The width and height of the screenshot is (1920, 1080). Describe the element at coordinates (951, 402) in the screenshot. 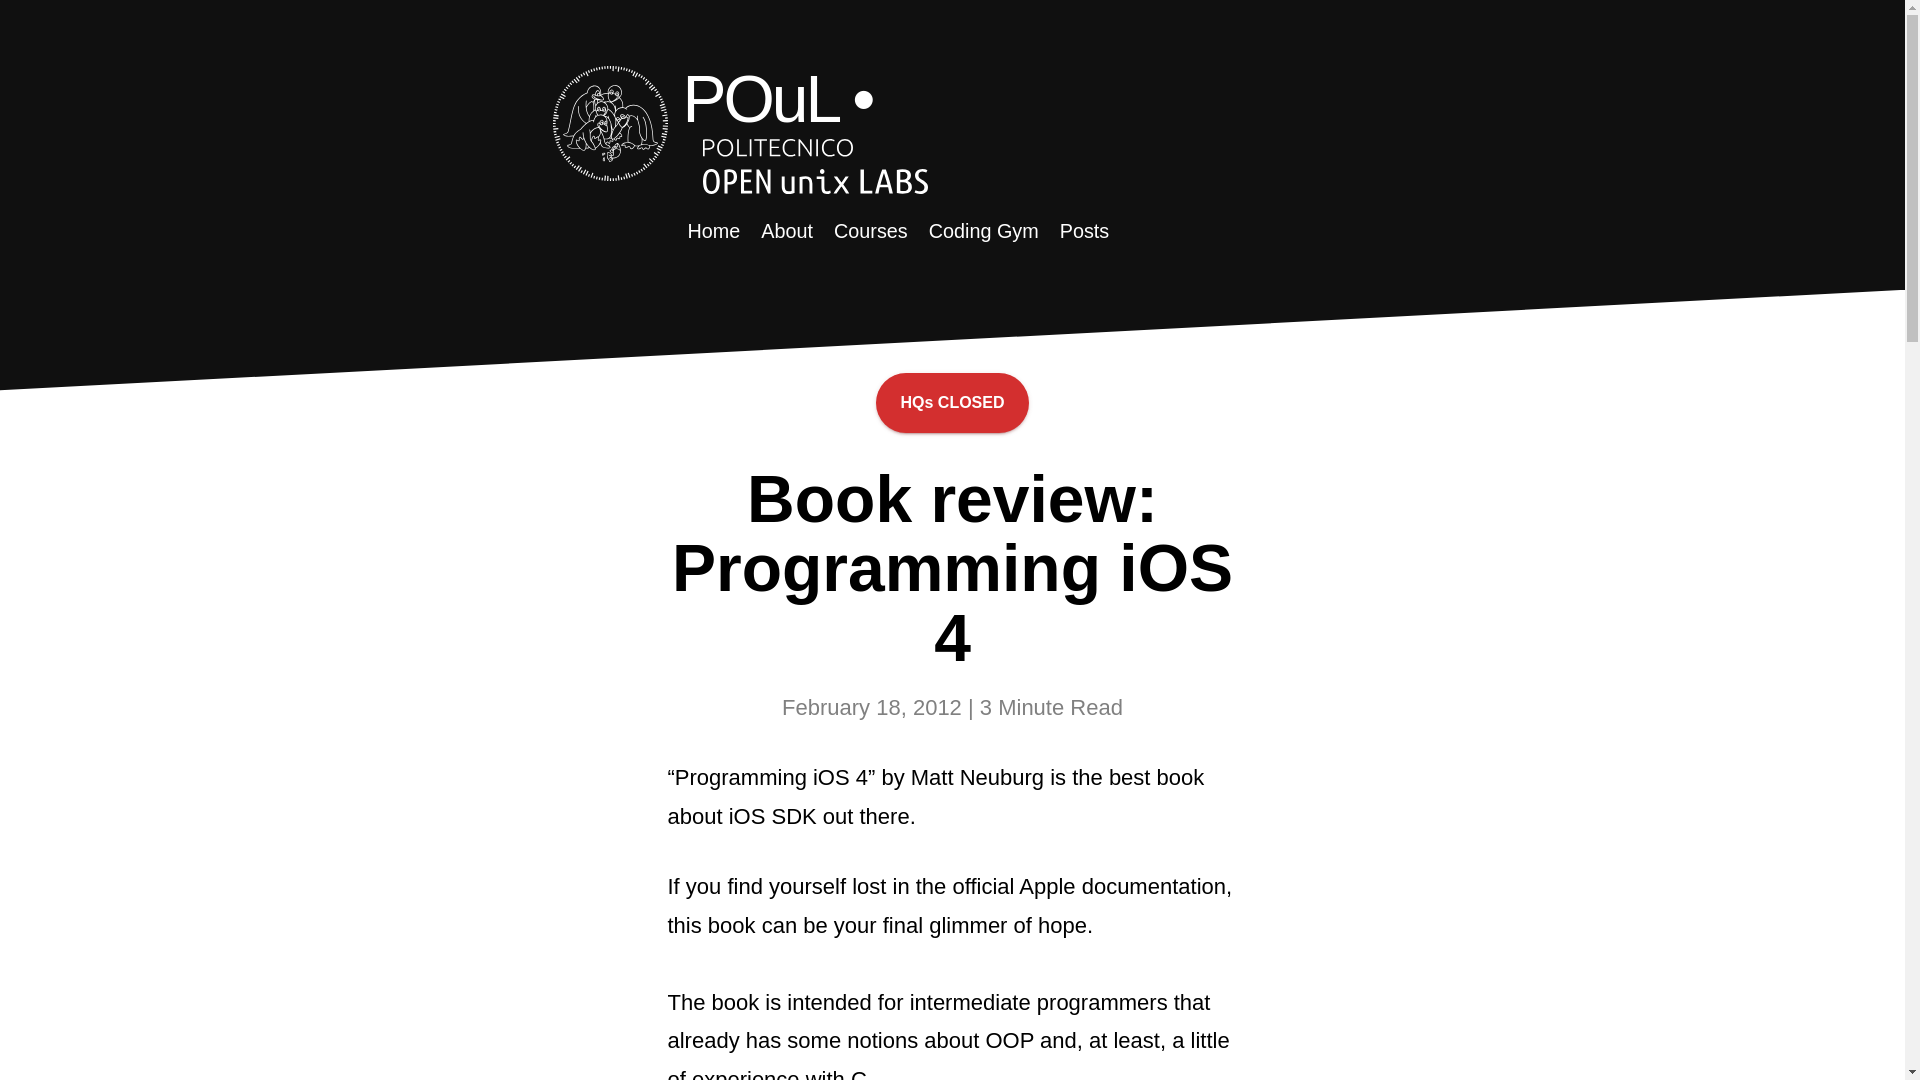

I see `POuL headquarters status` at that location.